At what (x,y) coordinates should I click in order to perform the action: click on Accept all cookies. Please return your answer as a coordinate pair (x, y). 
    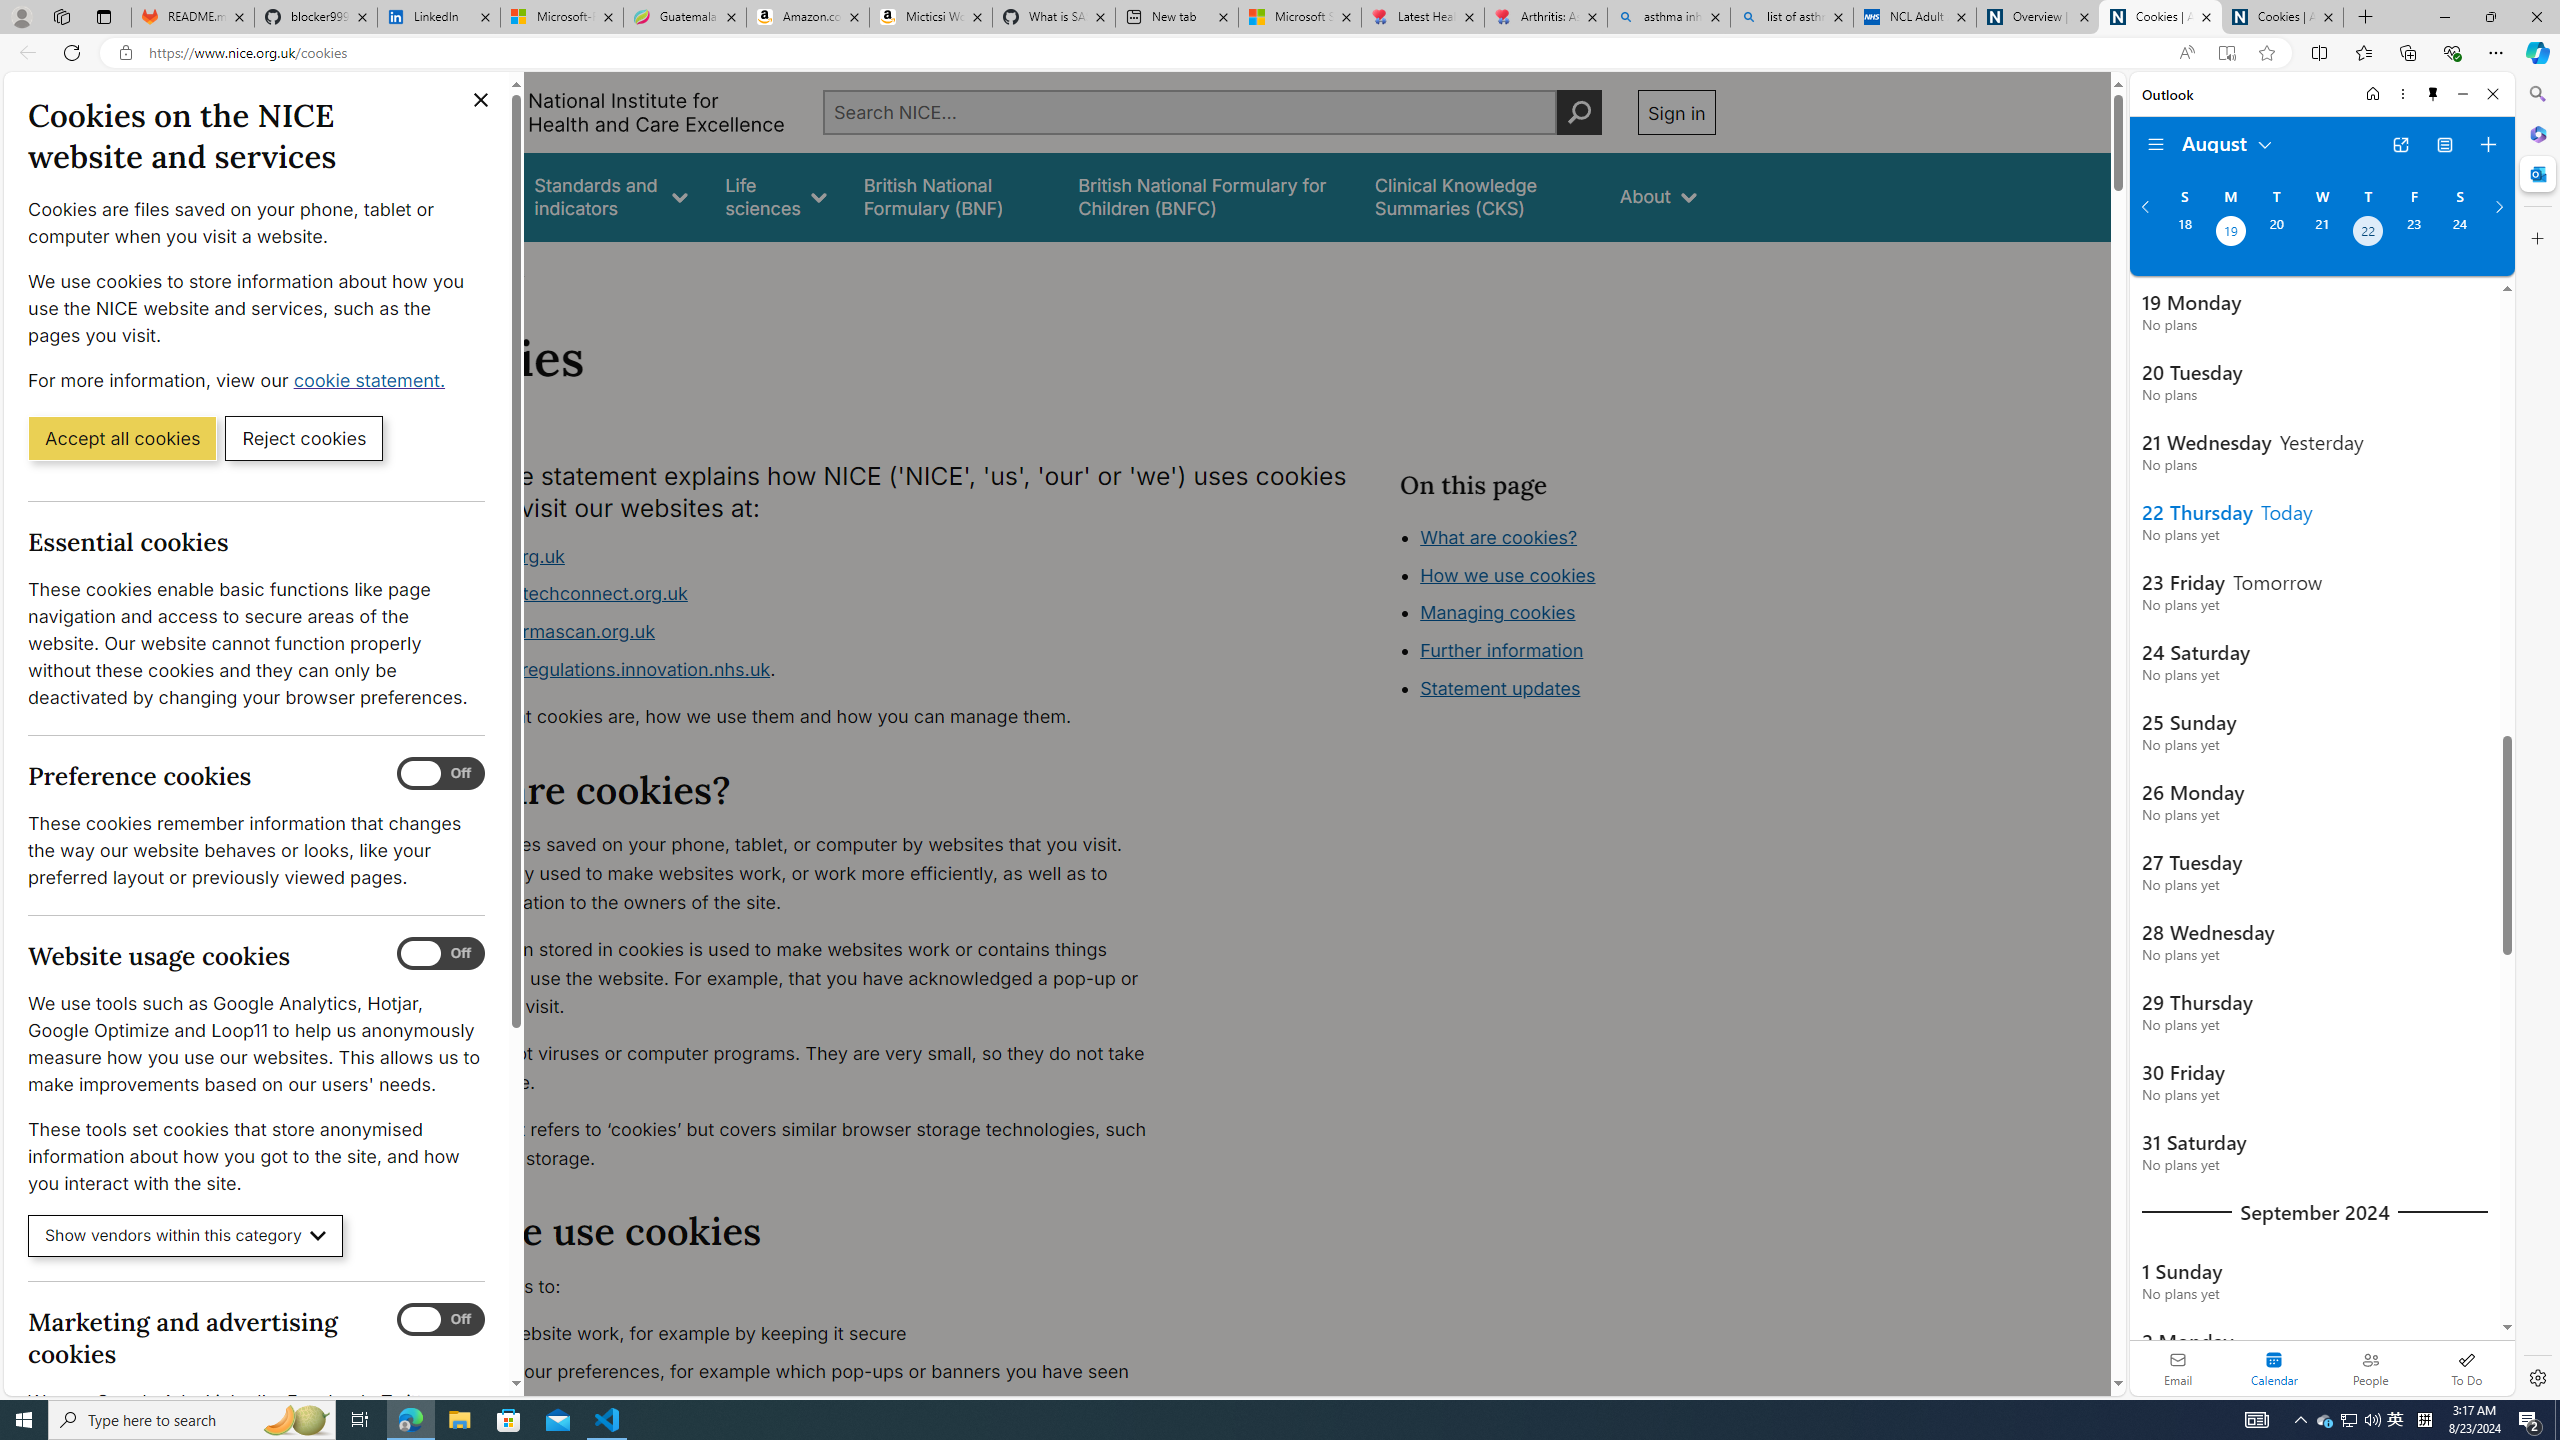
    Looking at the image, I should click on (122, 437).